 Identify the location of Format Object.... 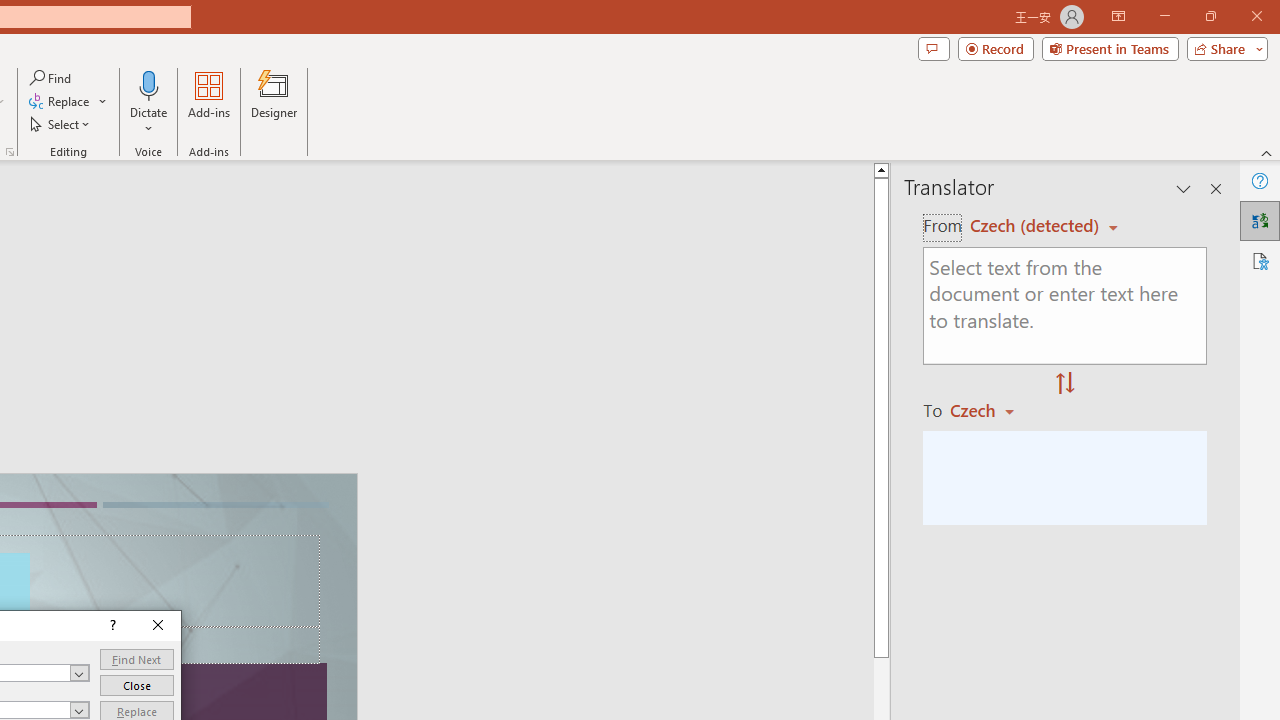
(10, 152).